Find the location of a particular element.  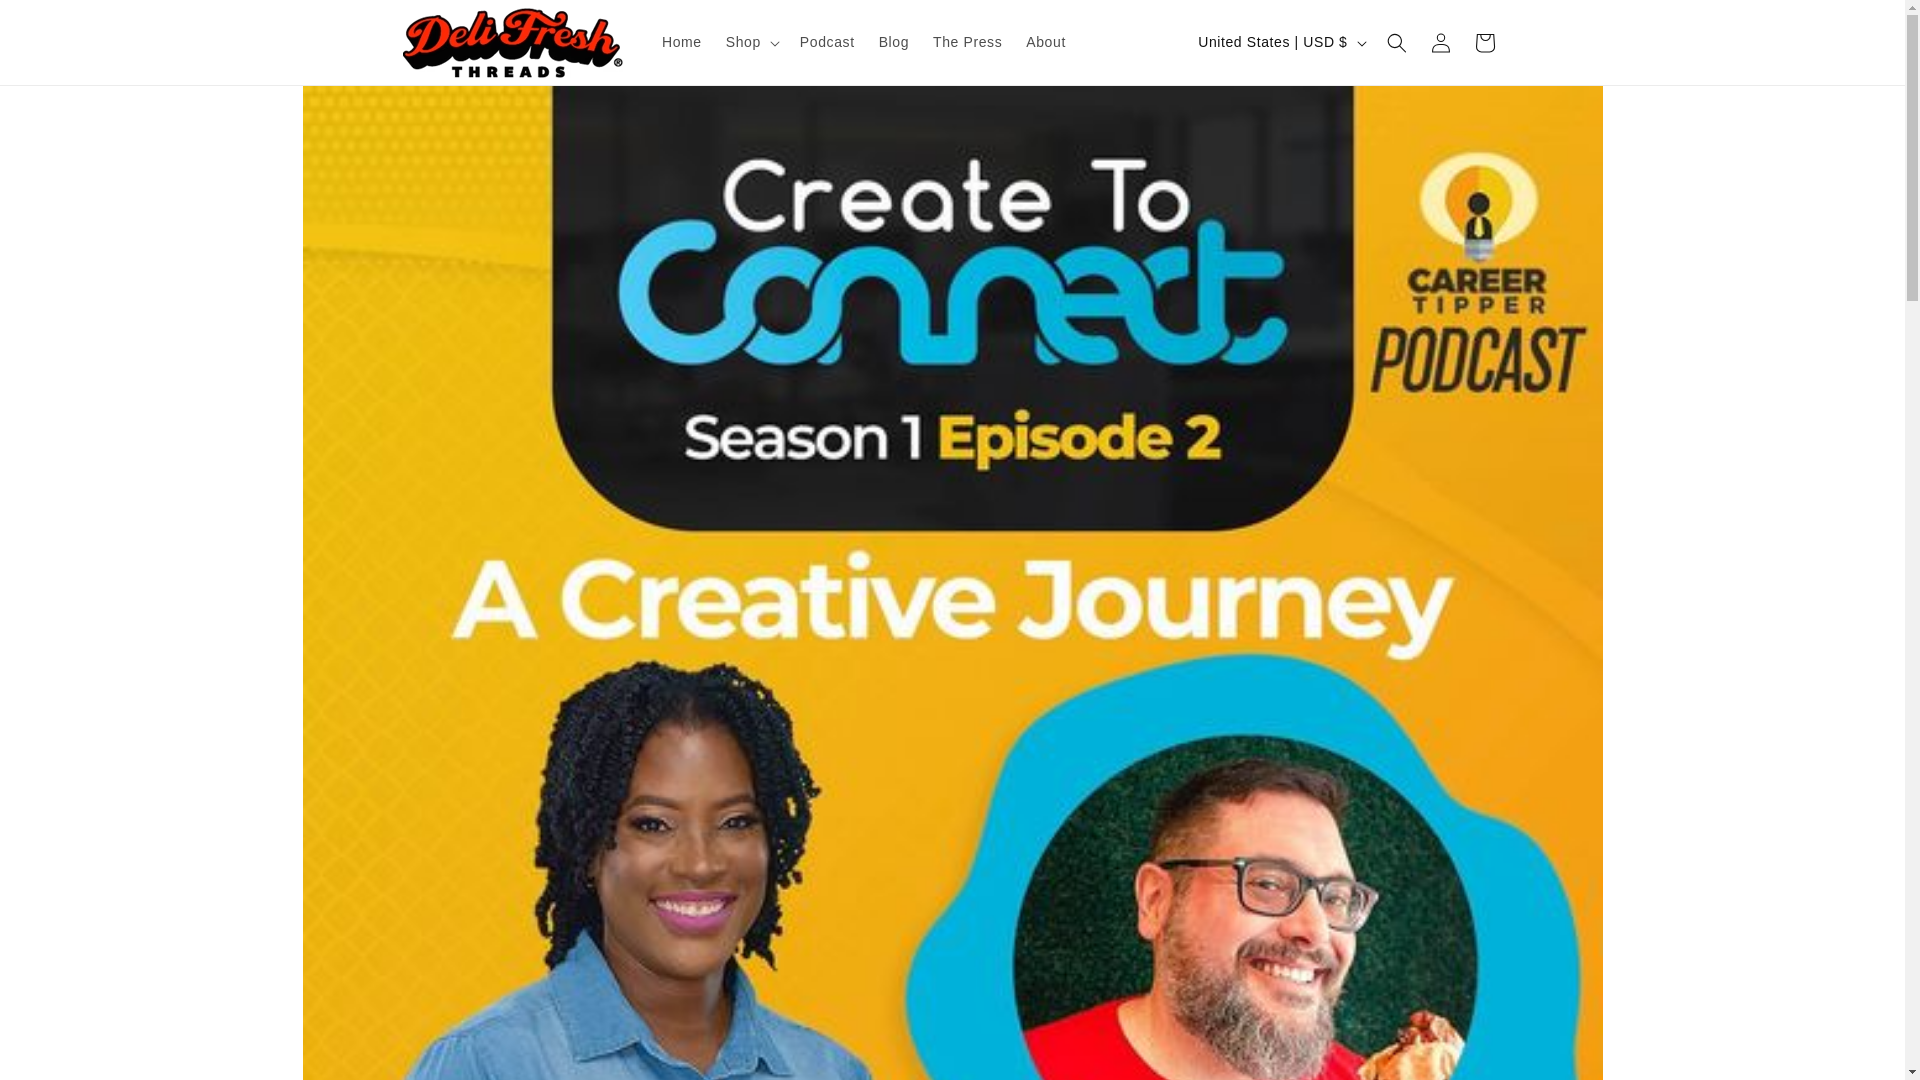

About is located at coordinates (1045, 41).